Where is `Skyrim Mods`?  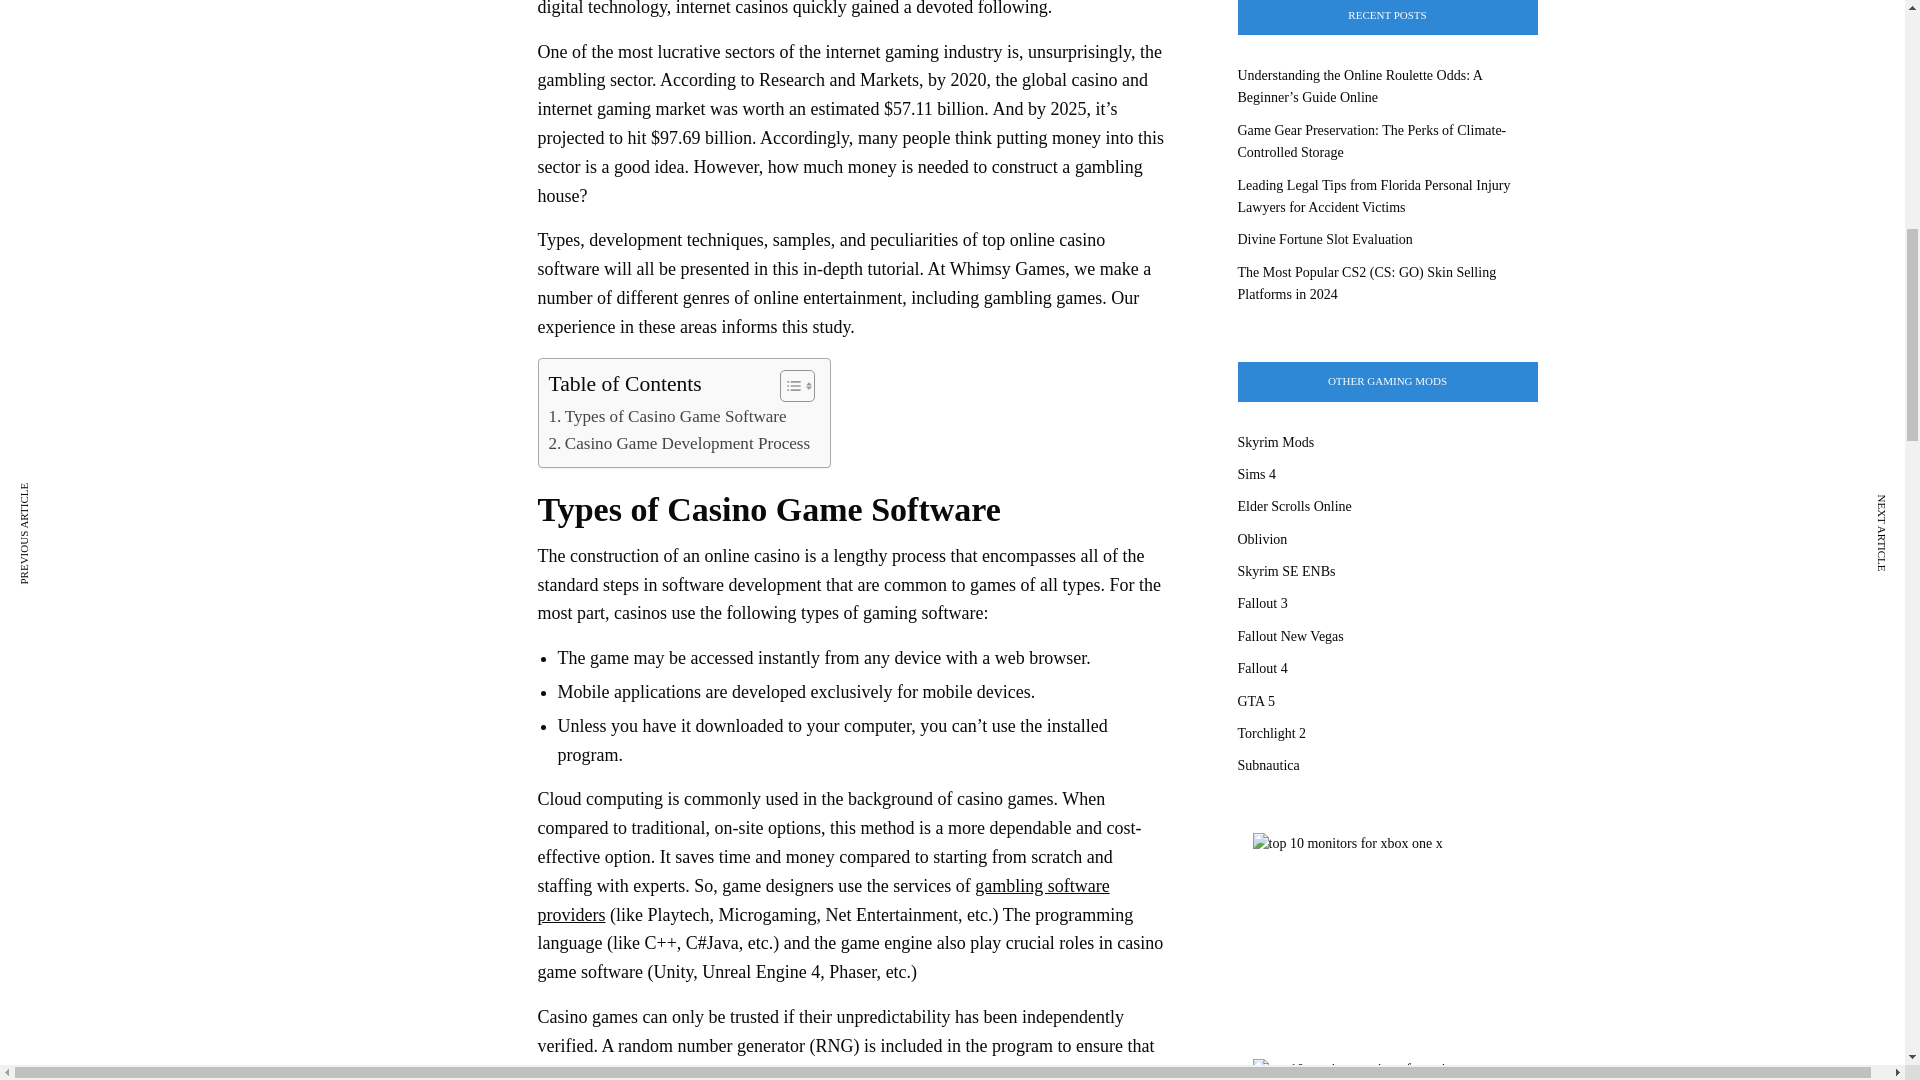
Skyrim Mods is located at coordinates (1276, 442).